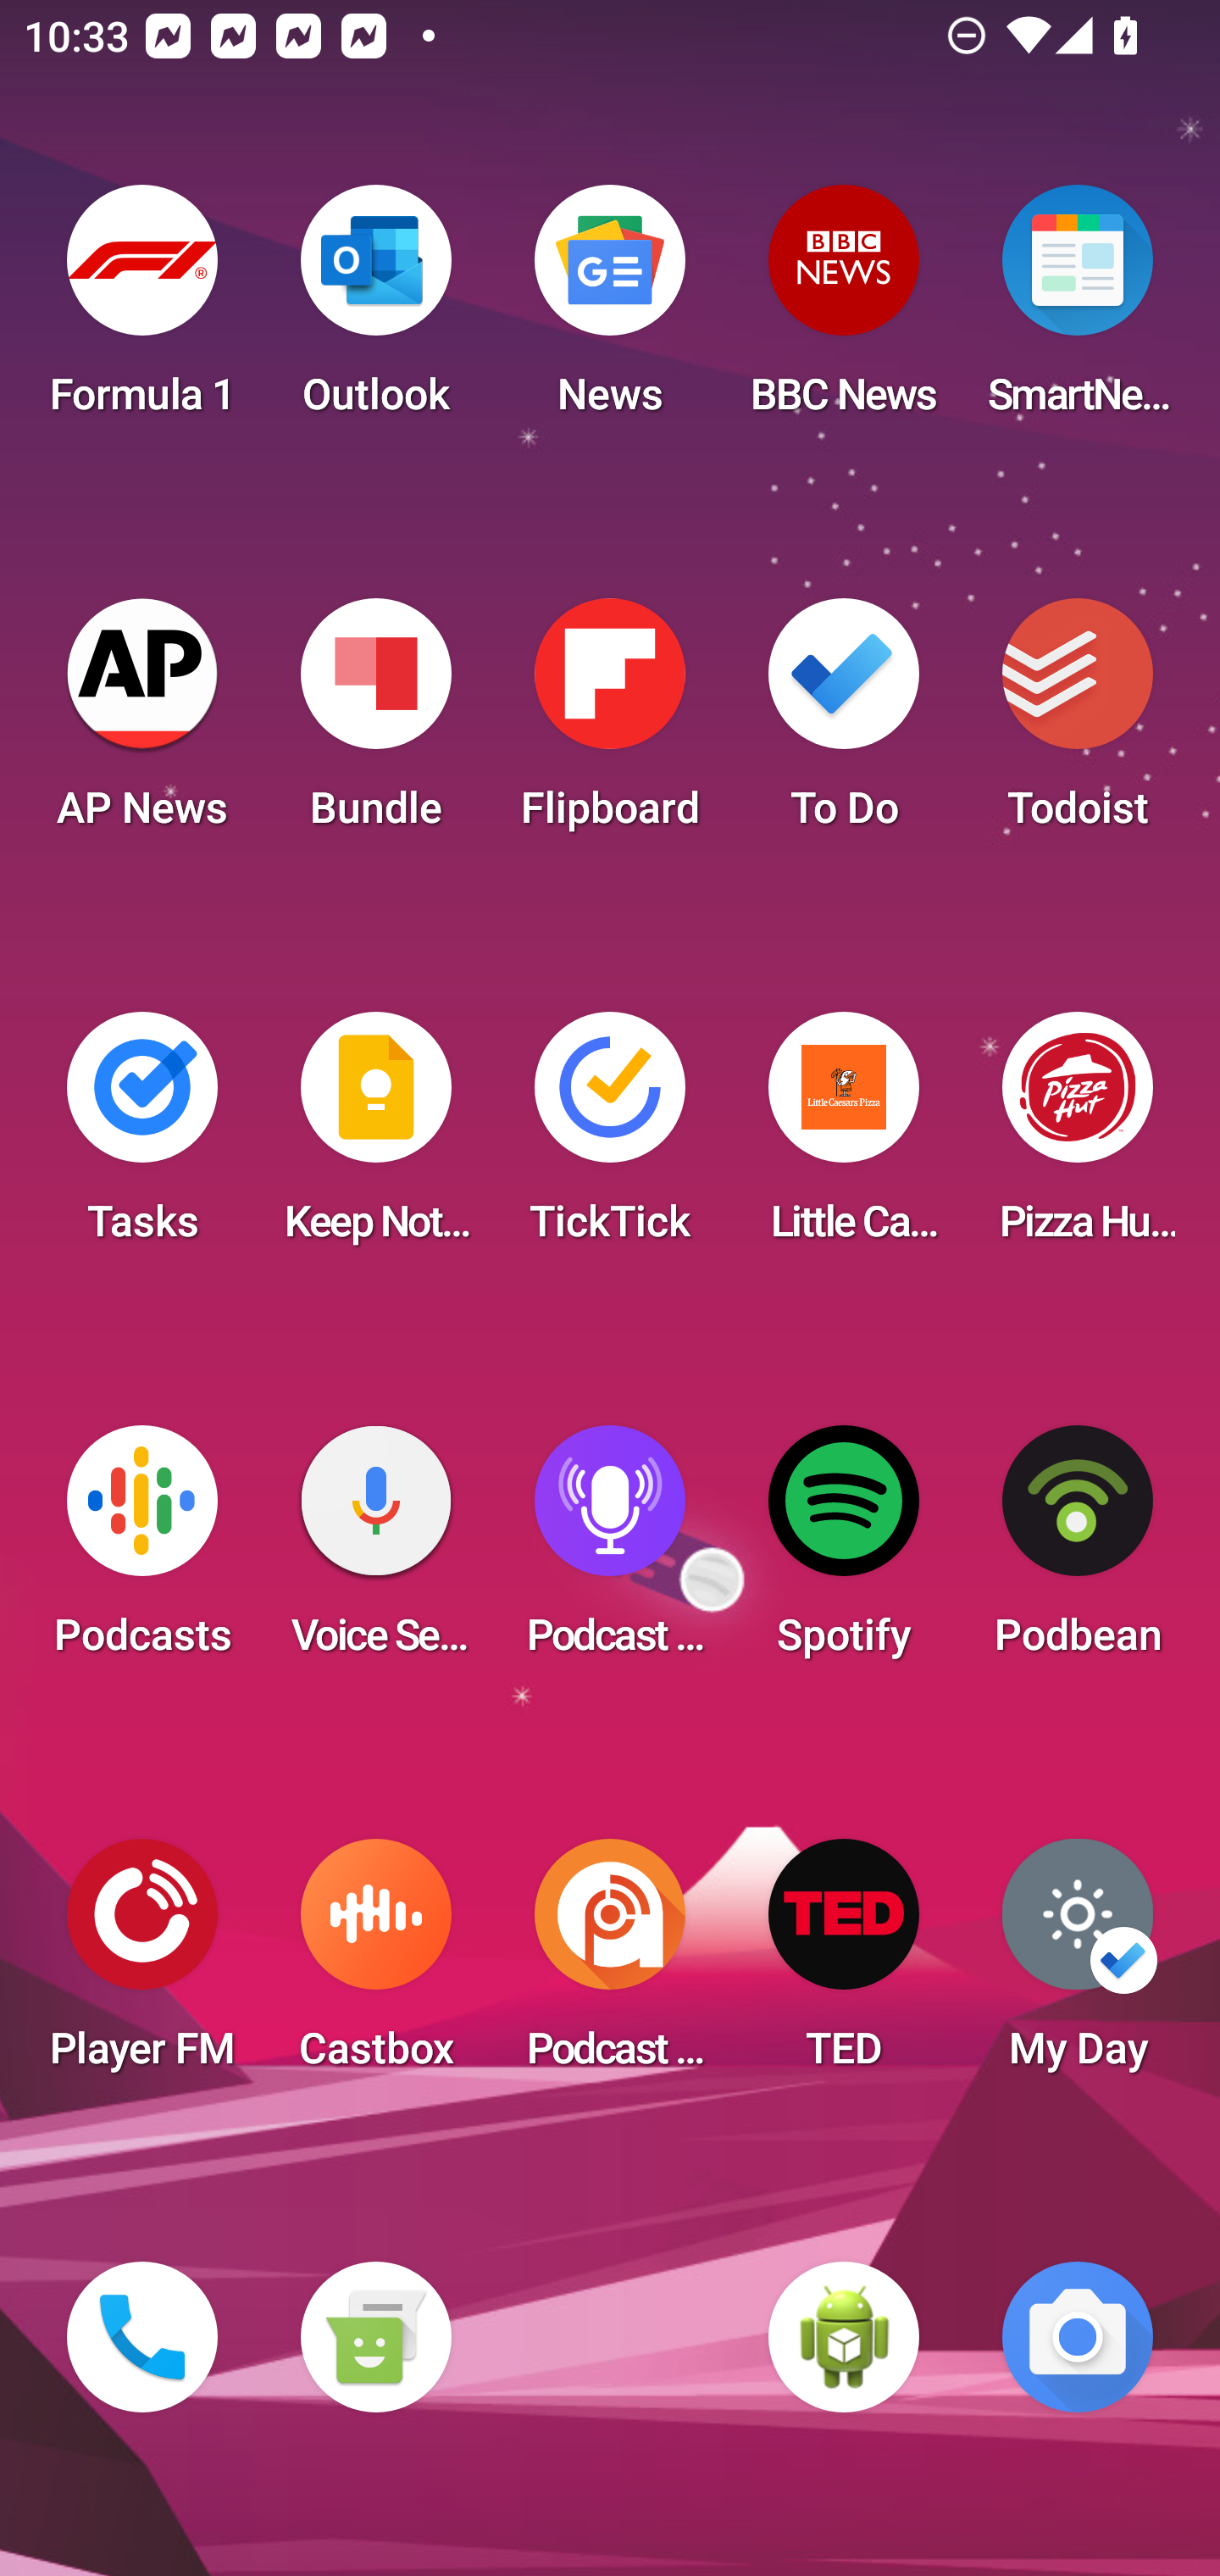 Image resolution: width=1220 pixels, height=2576 pixels. What do you see at coordinates (844, 2337) in the screenshot?
I see `WebView Browser Tester` at bounding box center [844, 2337].